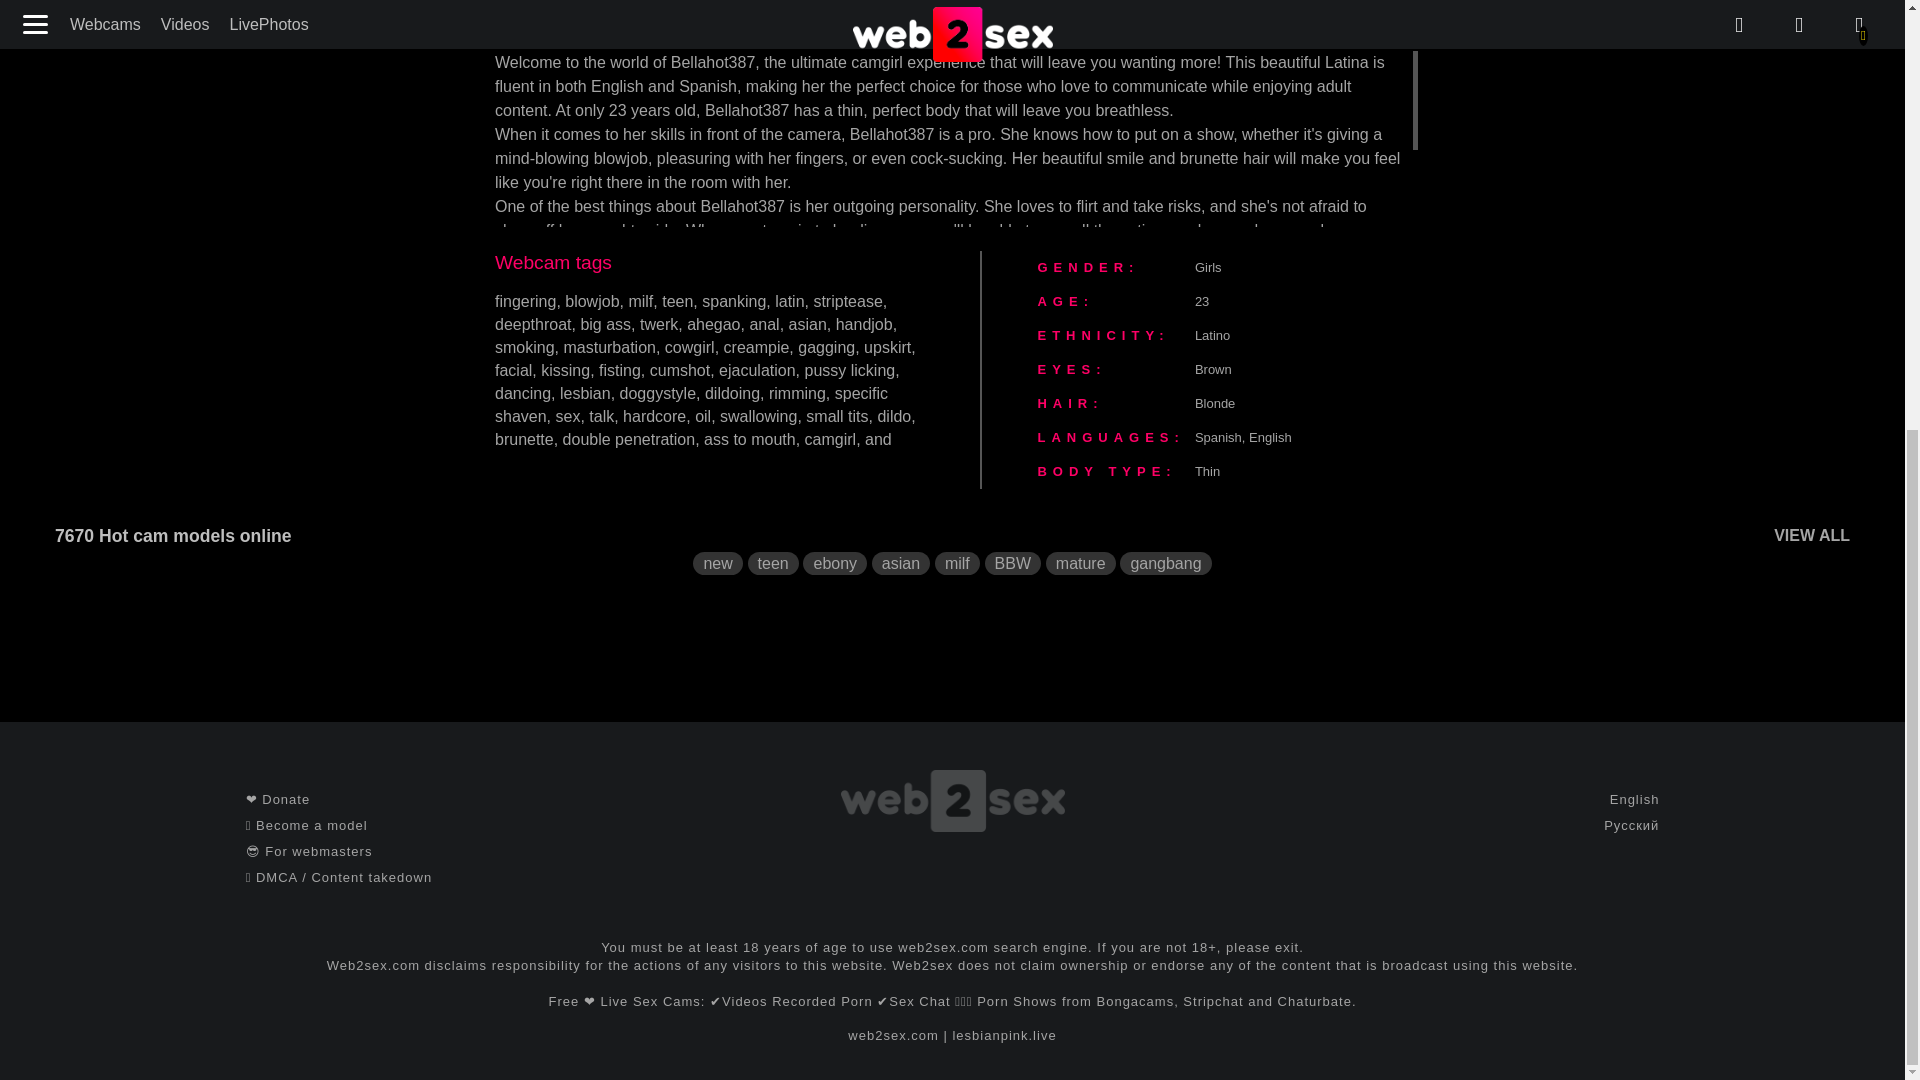 Image resolution: width=1920 pixels, height=1080 pixels. What do you see at coordinates (605, 324) in the screenshot?
I see `big ass` at bounding box center [605, 324].